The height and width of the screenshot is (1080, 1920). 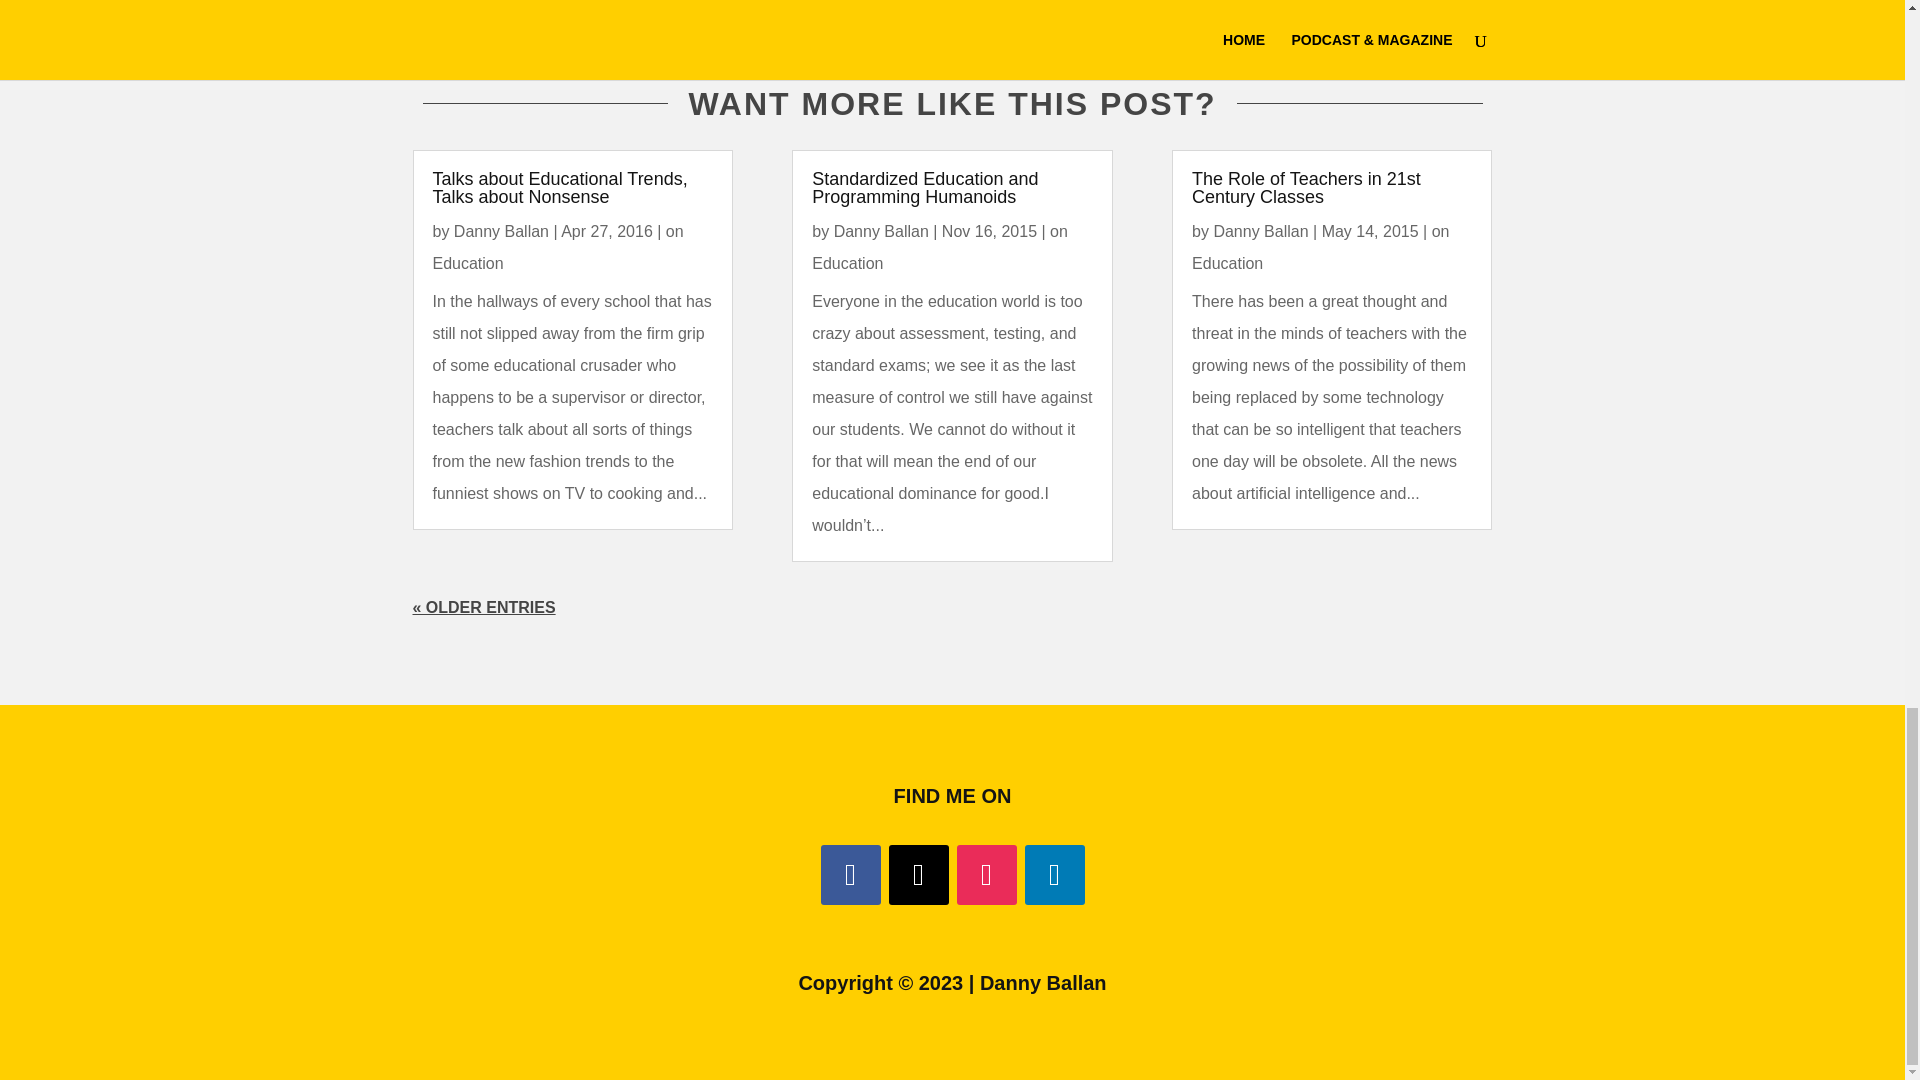 What do you see at coordinates (940, 247) in the screenshot?
I see `on Education` at bounding box center [940, 247].